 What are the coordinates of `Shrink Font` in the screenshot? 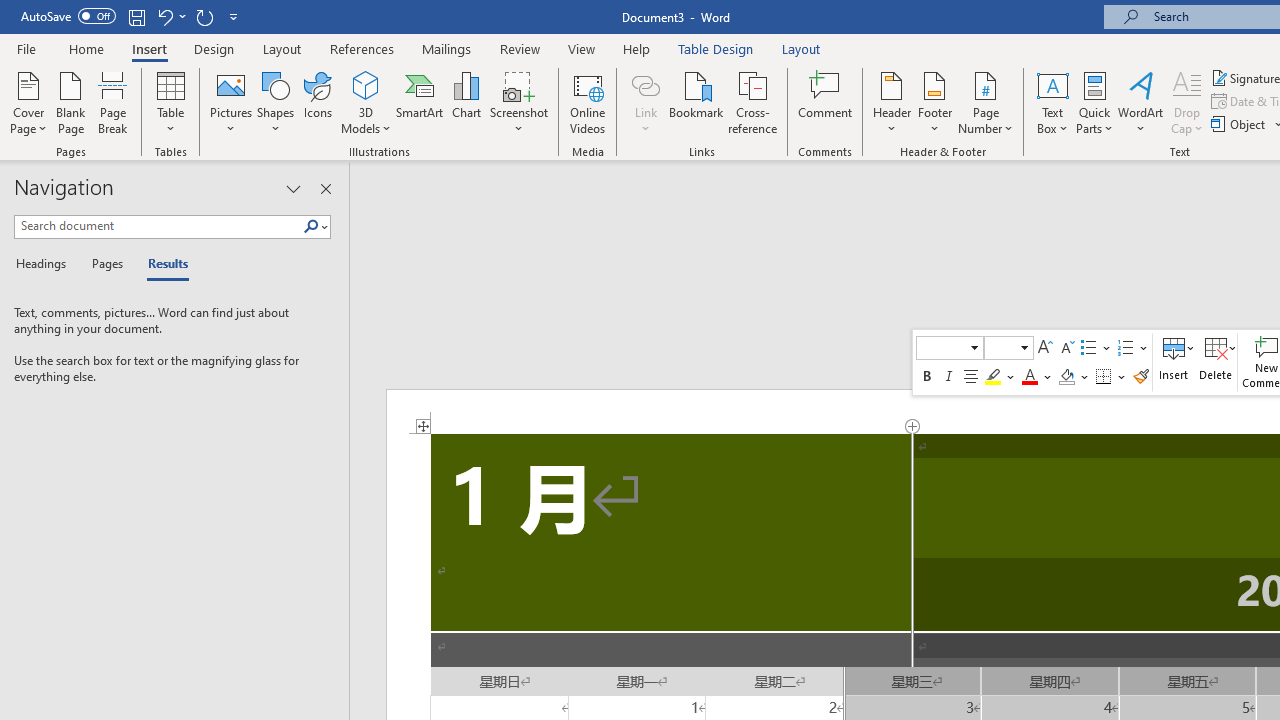 It's located at (1066, 348).